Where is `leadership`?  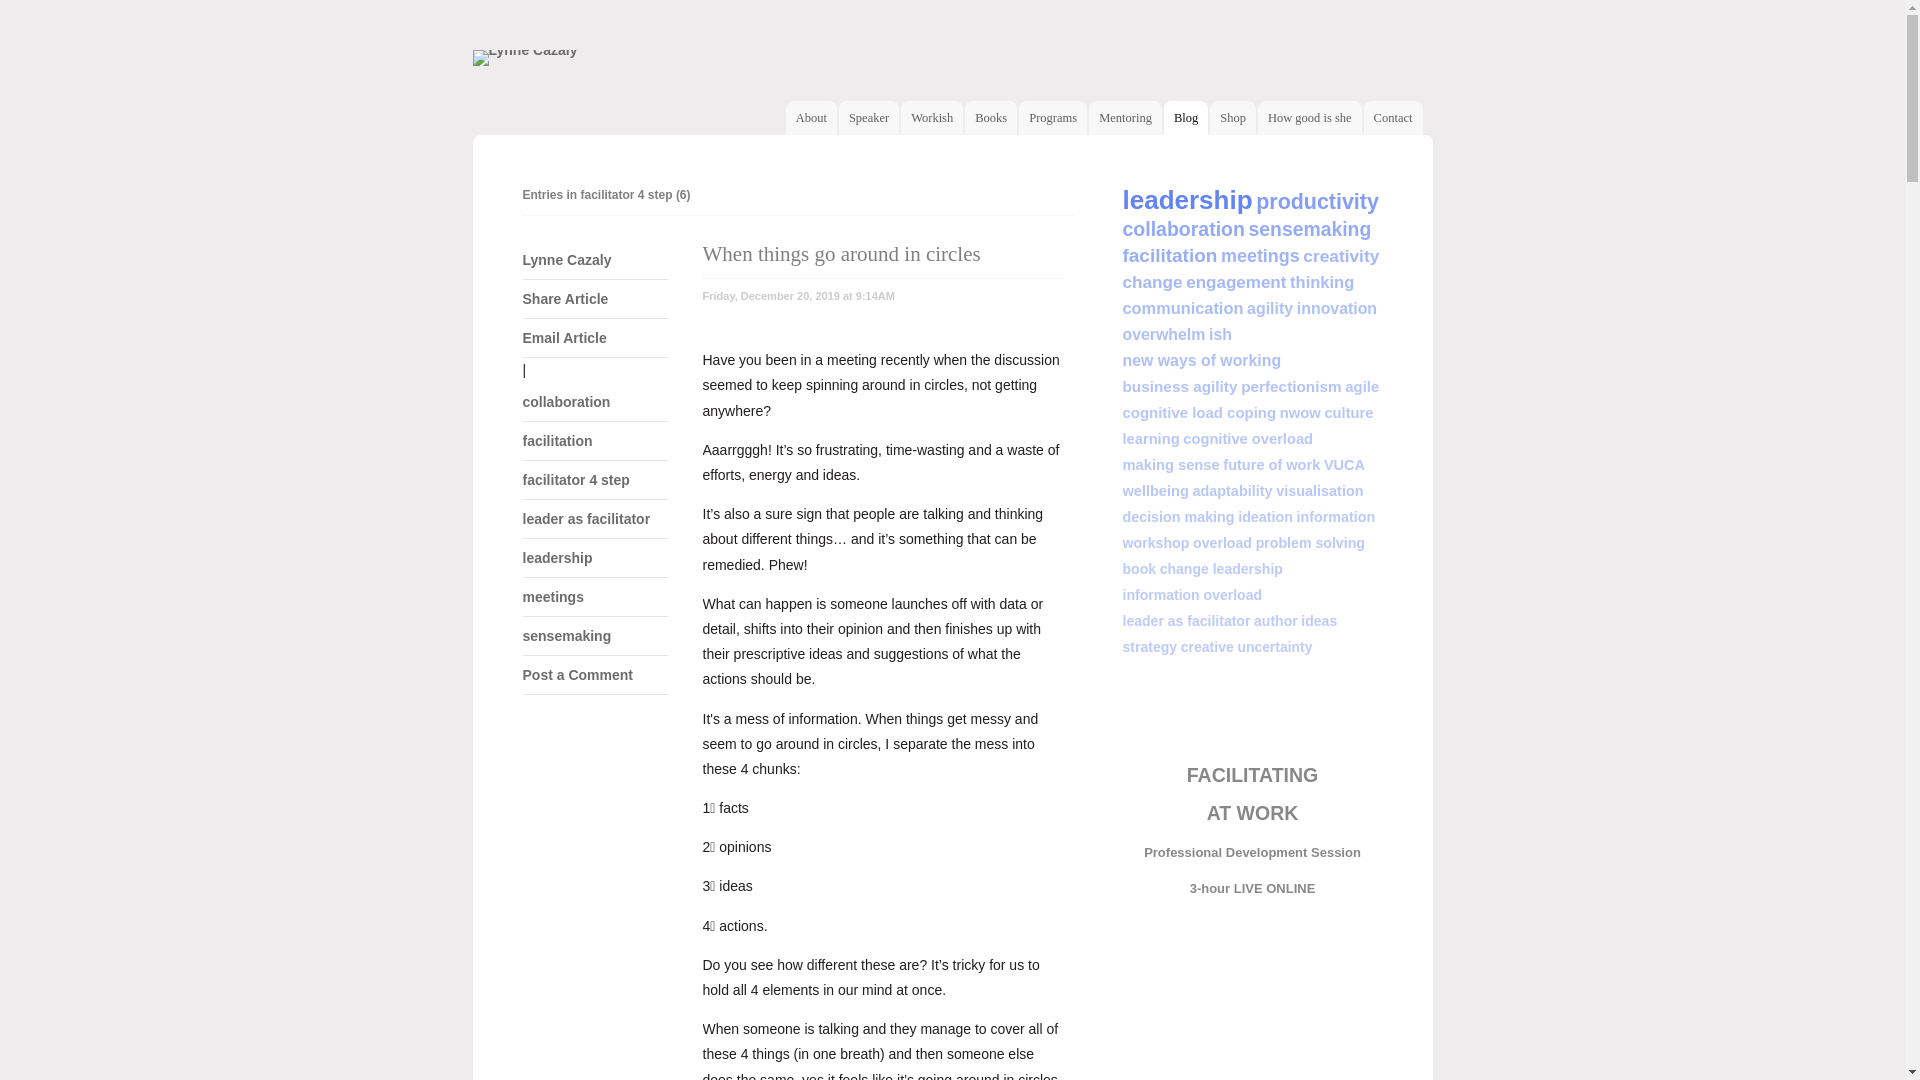 leadership is located at coordinates (594, 558).